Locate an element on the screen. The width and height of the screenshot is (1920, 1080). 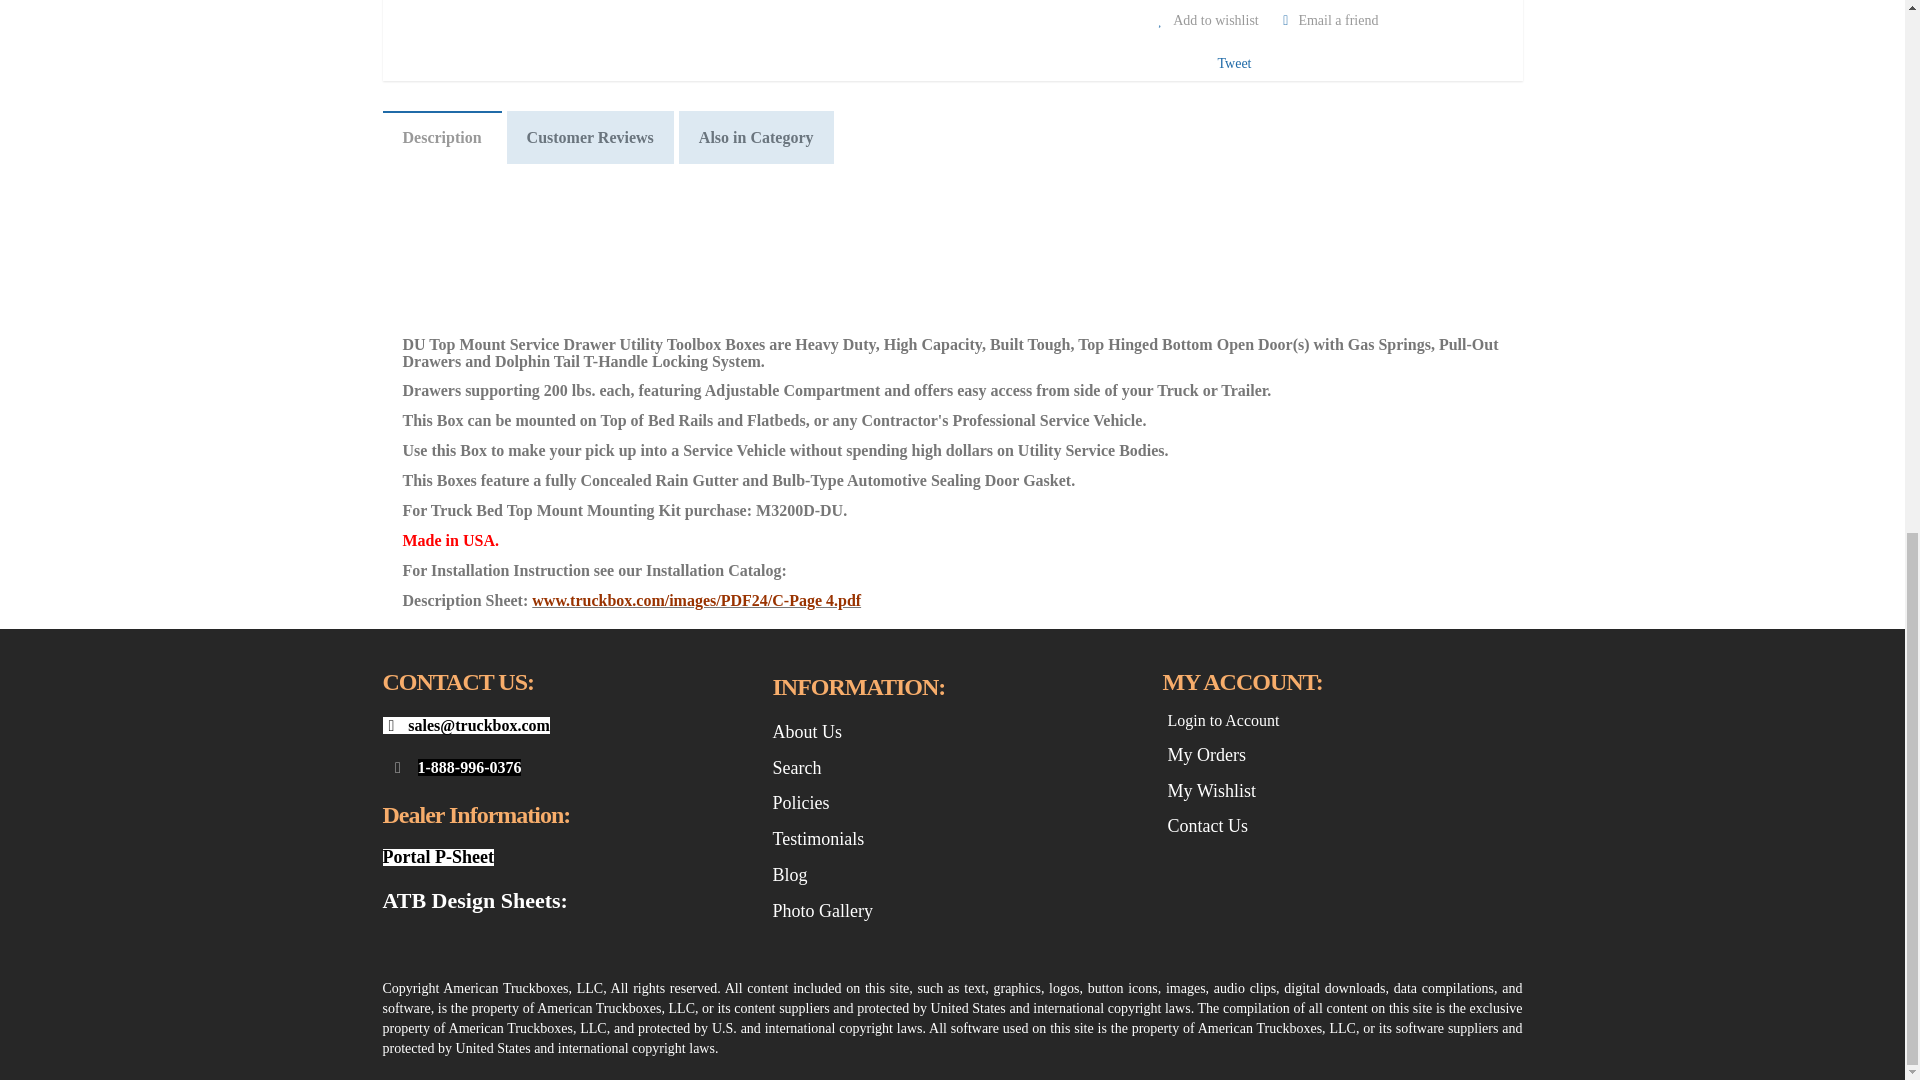
Also in Category is located at coordinates (756, 138).